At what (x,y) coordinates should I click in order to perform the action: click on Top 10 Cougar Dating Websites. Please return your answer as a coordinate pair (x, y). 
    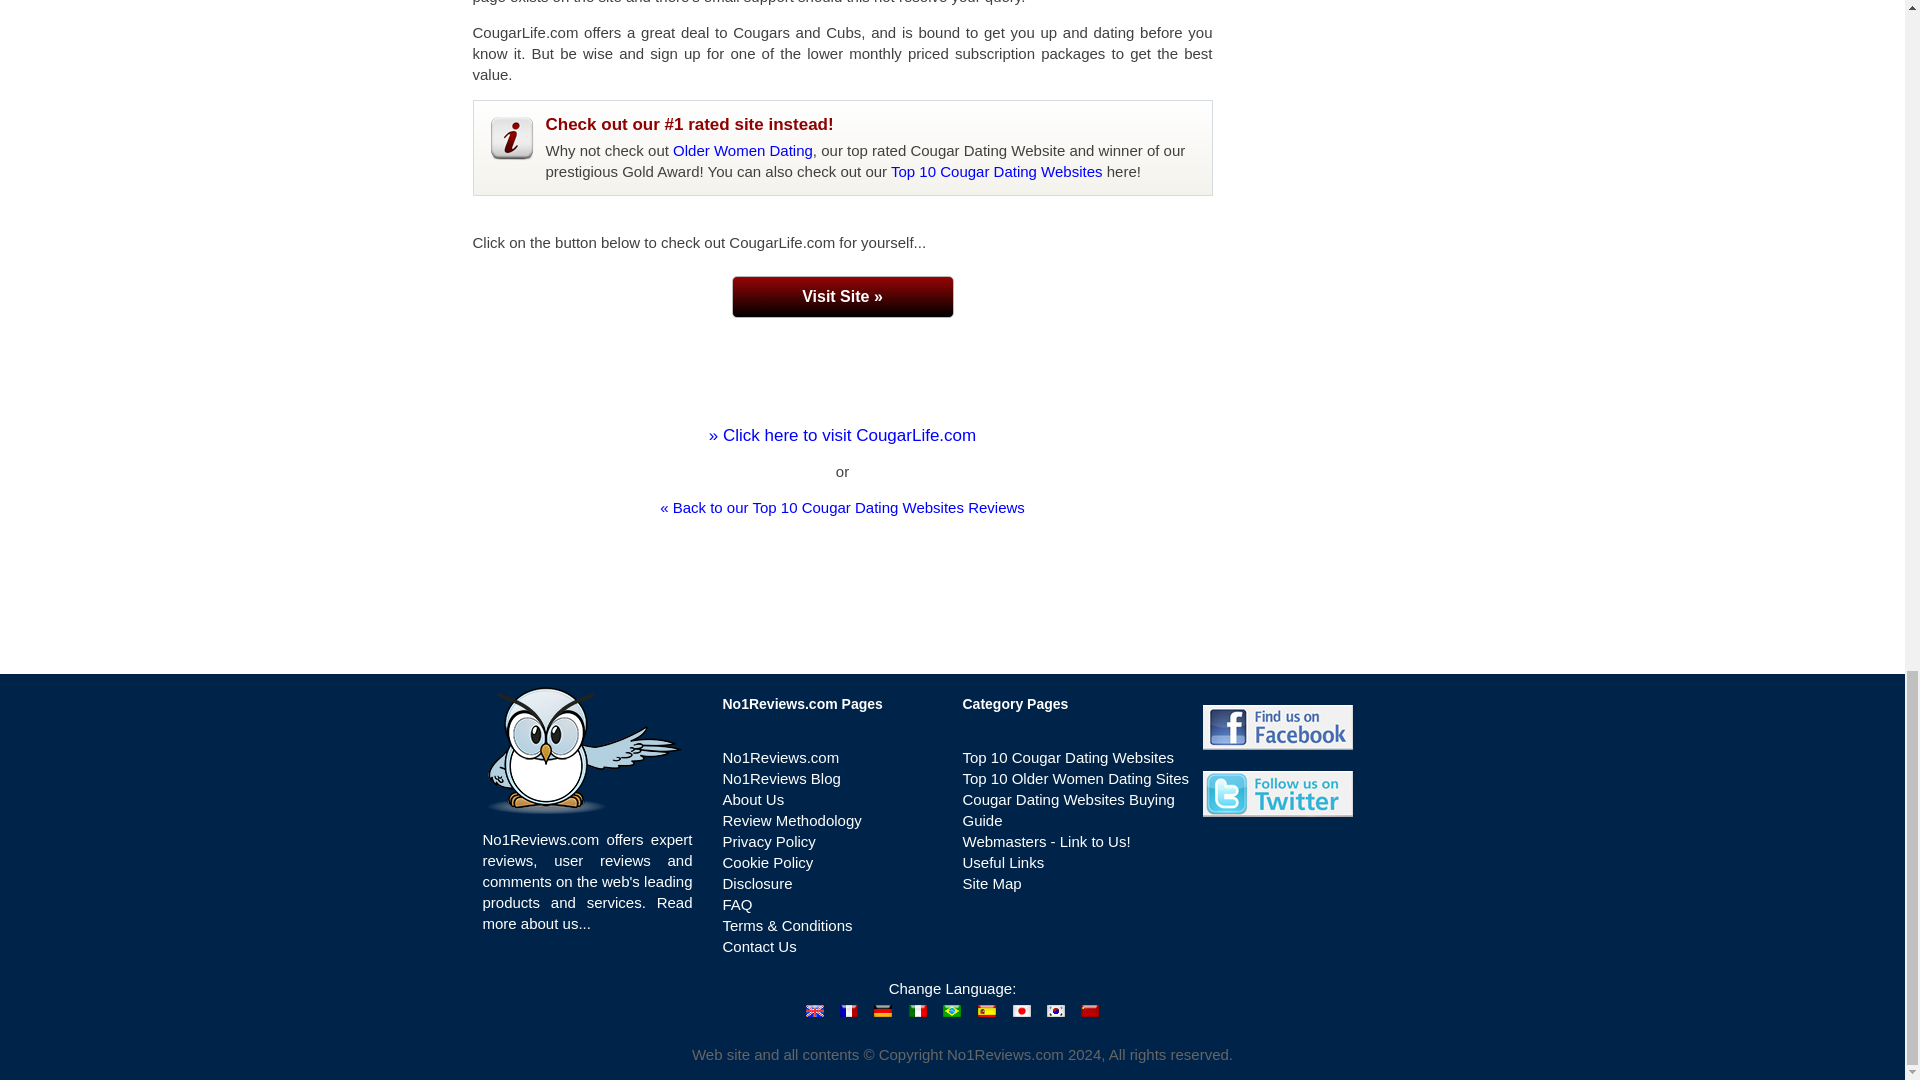
    Looking at the image, I should click on (996, 172).